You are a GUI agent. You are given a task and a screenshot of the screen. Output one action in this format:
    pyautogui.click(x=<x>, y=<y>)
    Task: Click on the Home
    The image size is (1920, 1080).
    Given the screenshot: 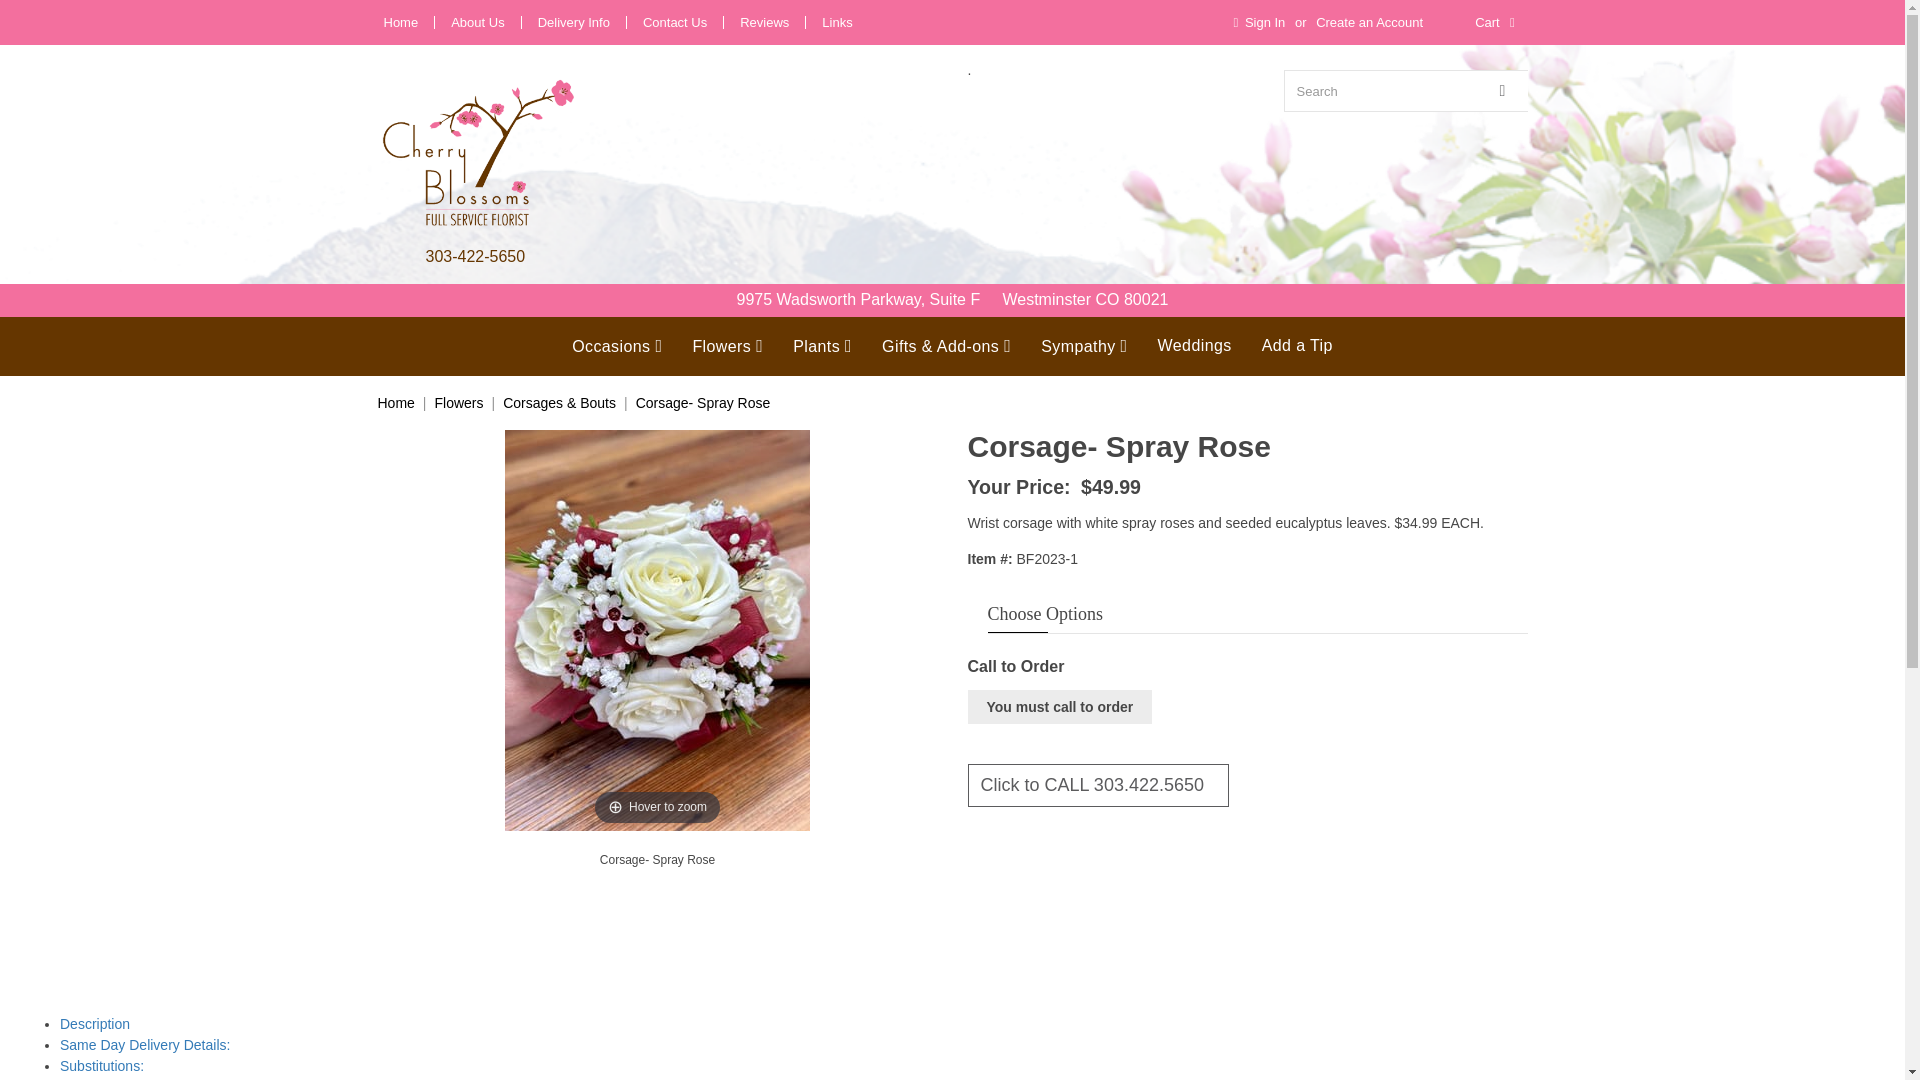 What is the action you would take?
    pyautogui.click(x=401, y=22)
    